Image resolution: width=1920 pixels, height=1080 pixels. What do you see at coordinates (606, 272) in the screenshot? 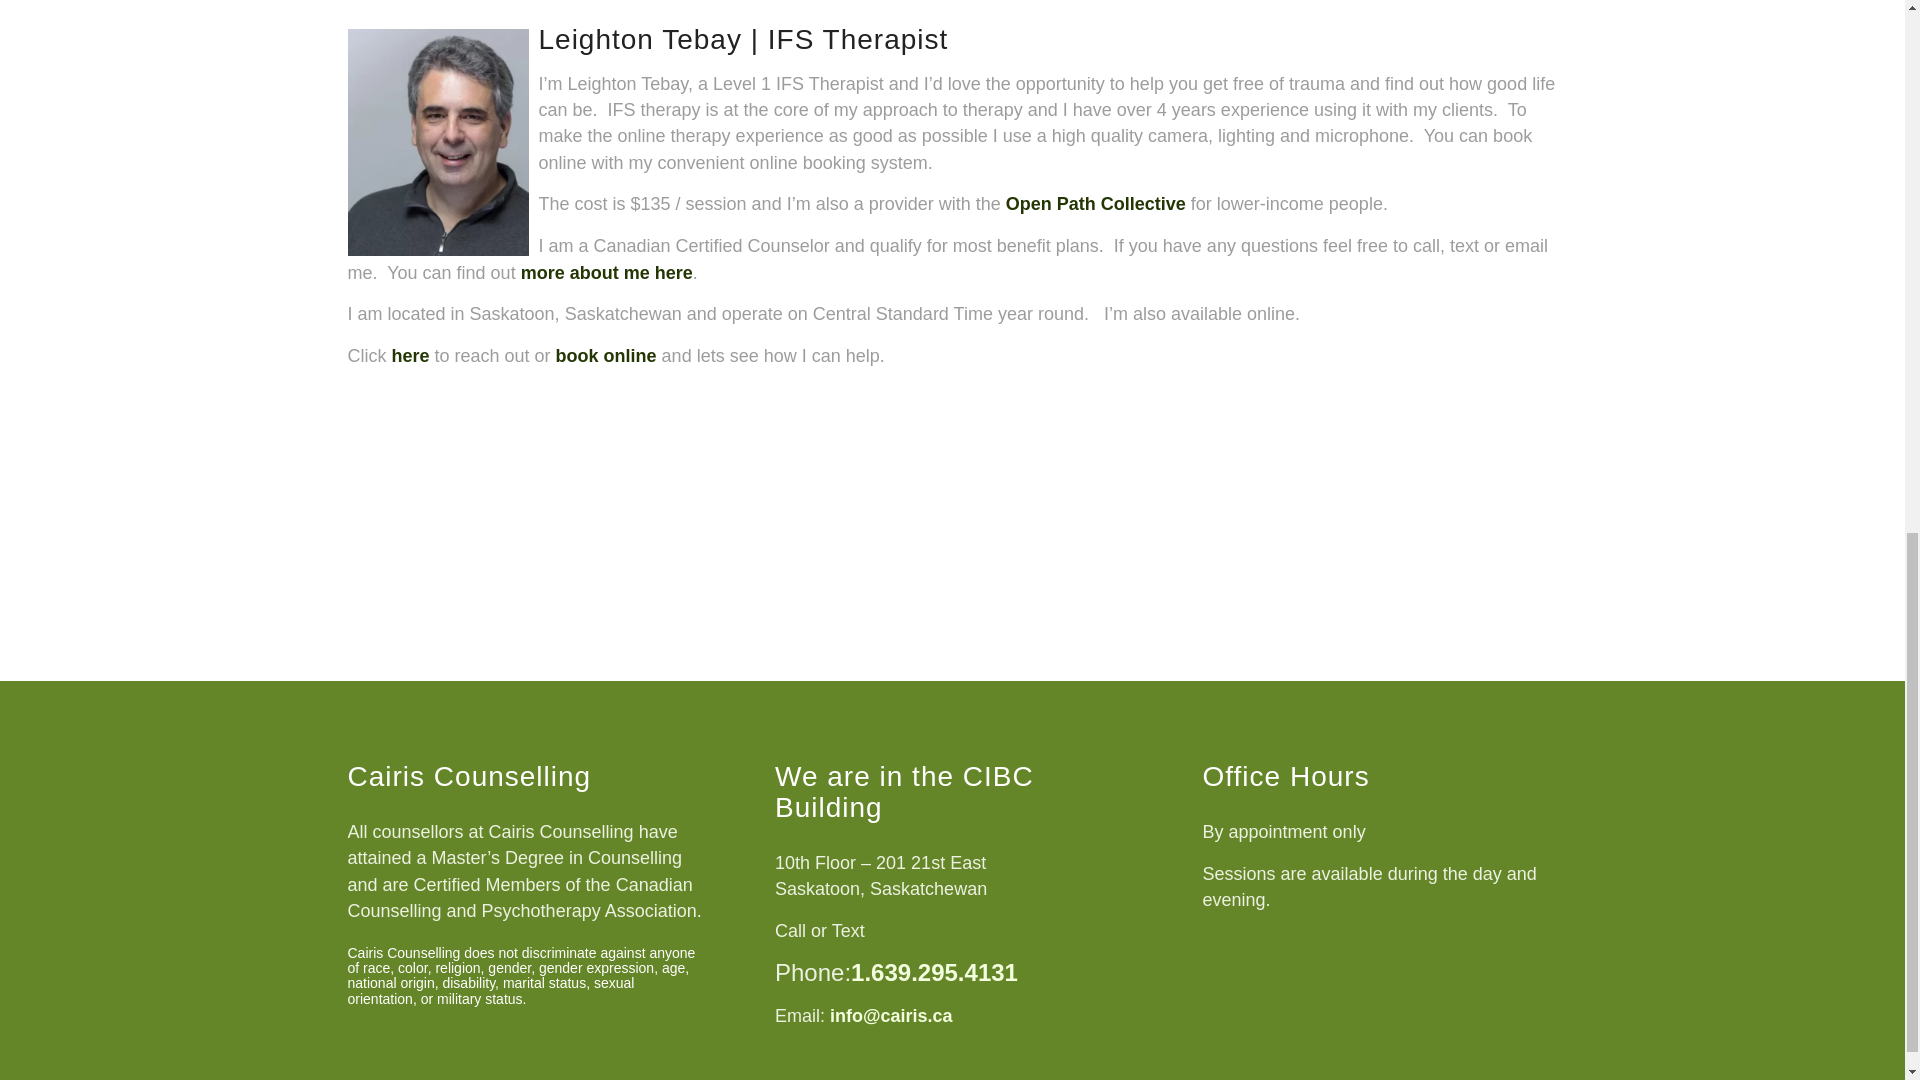
I see `more about me here` at bounding box center [606, 272].